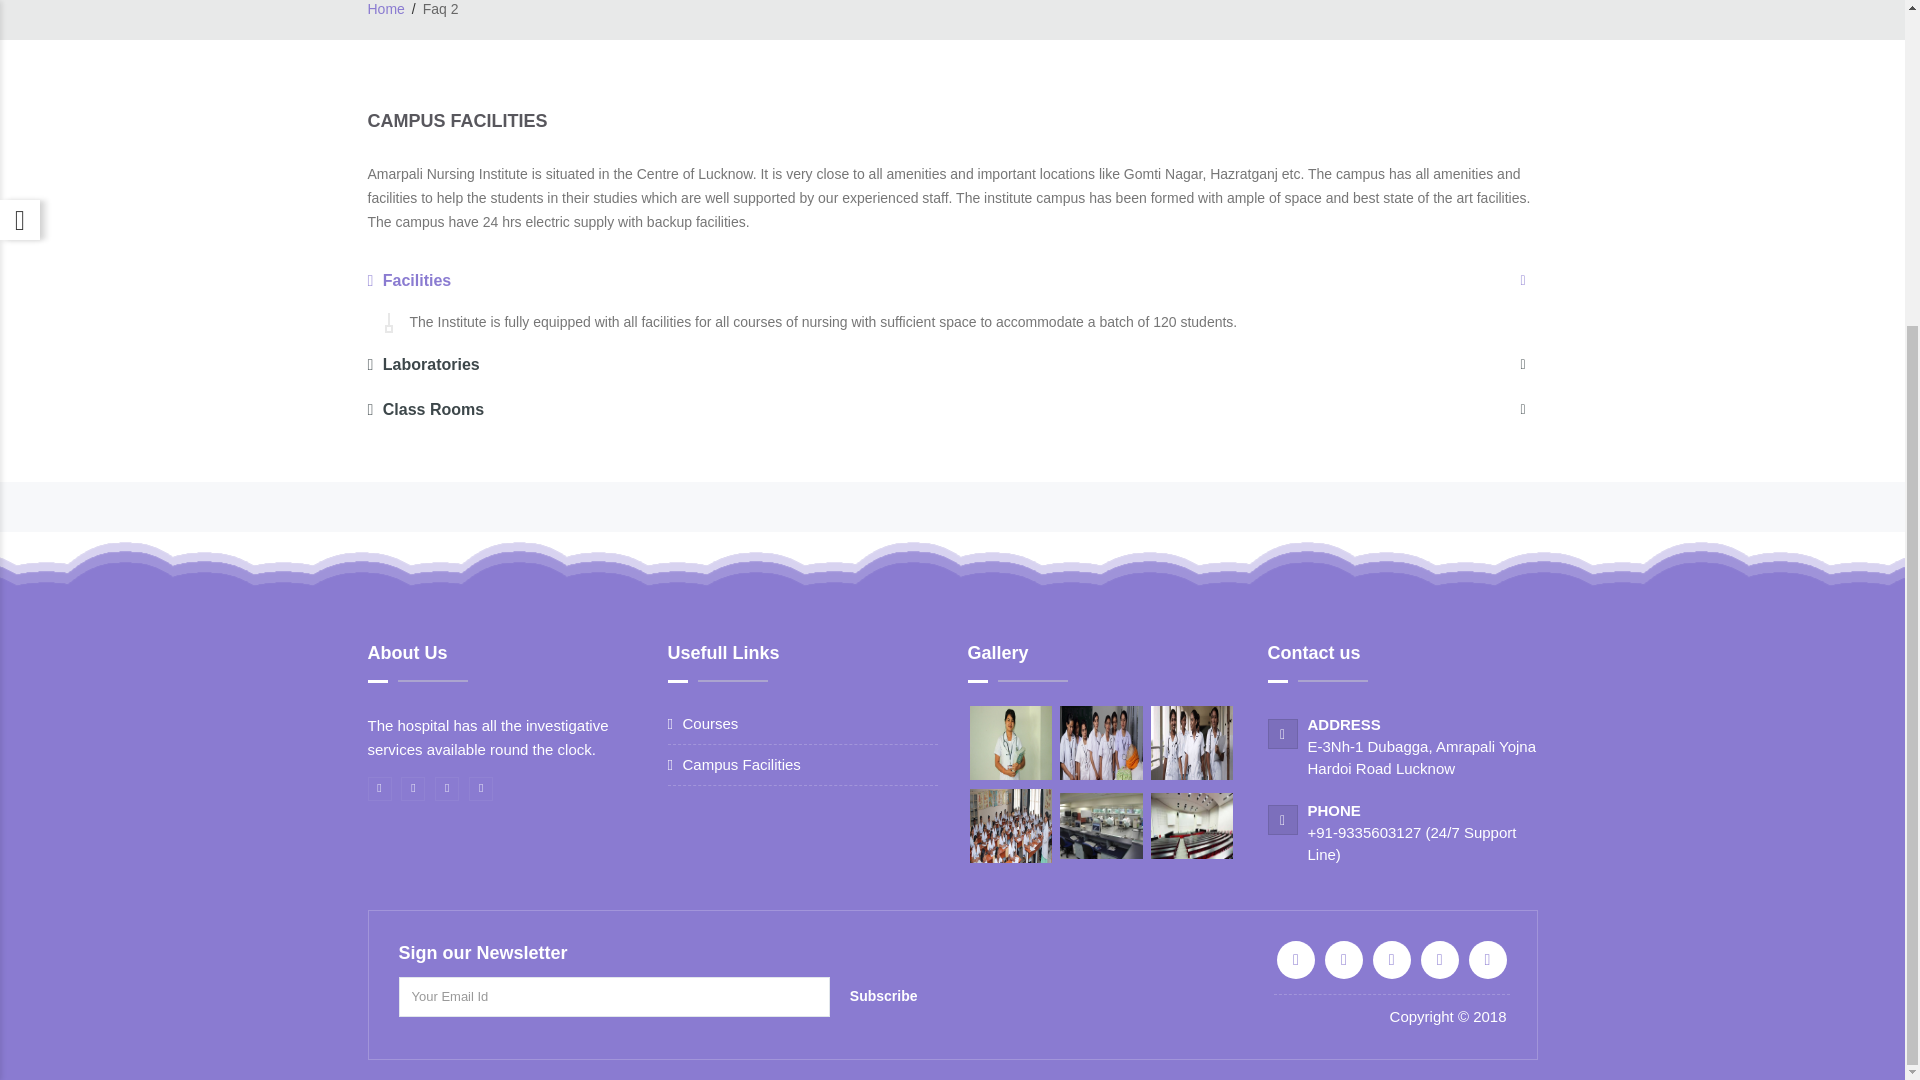 This screenshot has width=1920, height=1080. Describe the element at coordinates (952, 410) in the screenshot. I see `Class Rooms` at that location.